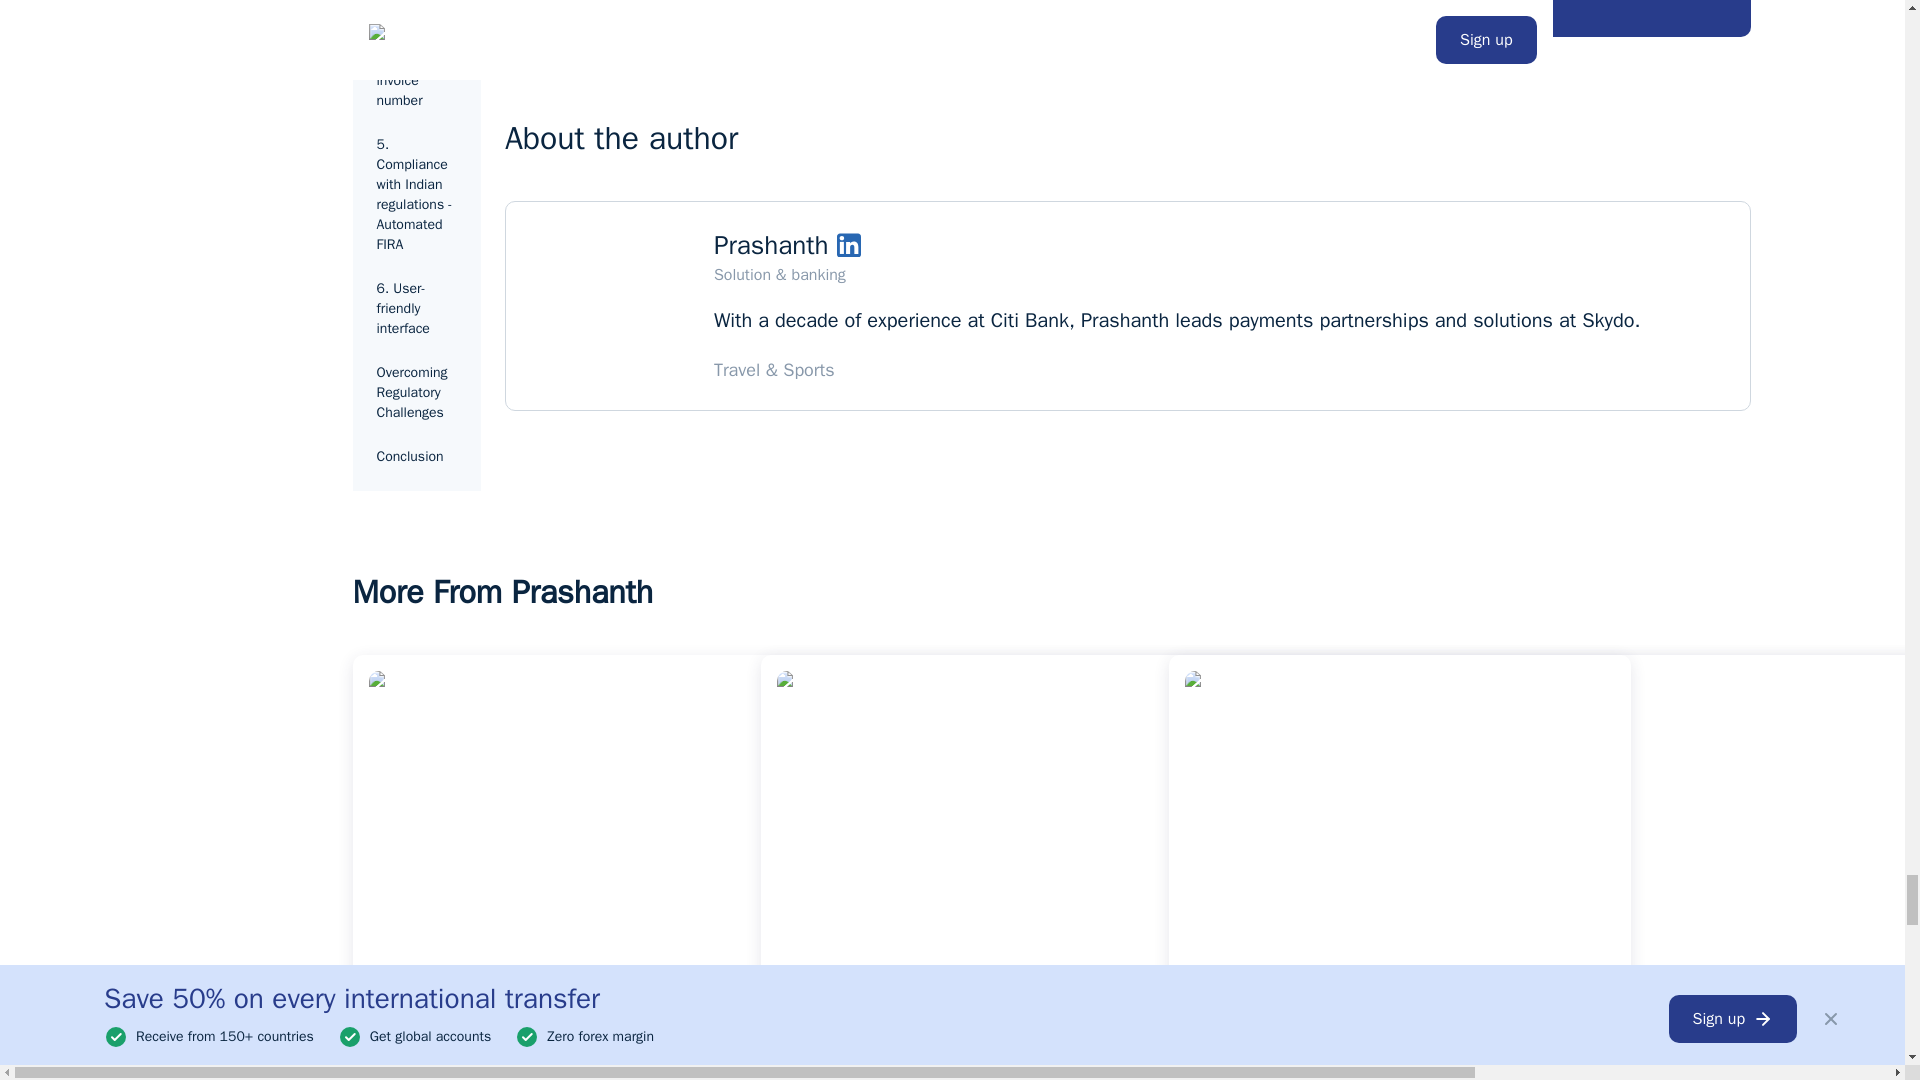  Describe the element at coordinates (772, 245) in the screenshot. I see `Prashanth` at that location.